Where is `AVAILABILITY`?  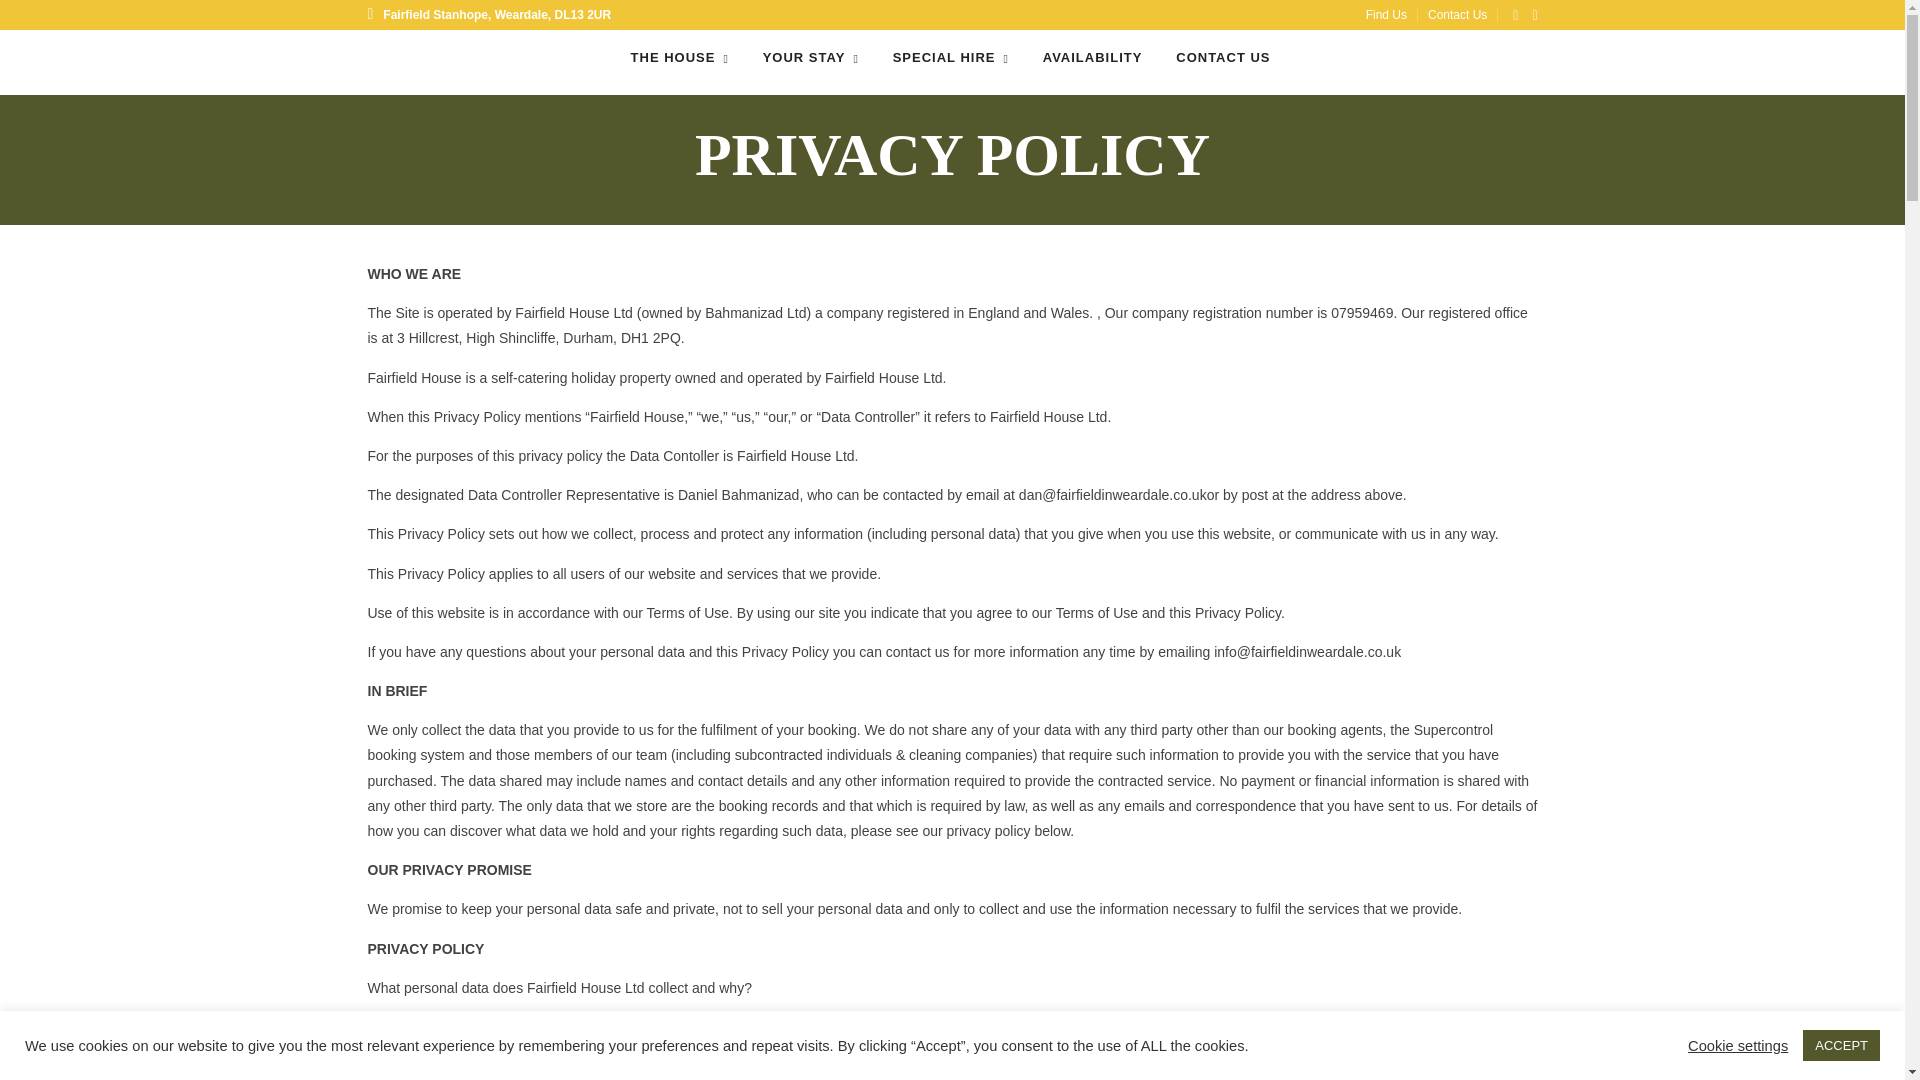
AVAILABILITY is located at coordinates (1092, 58).